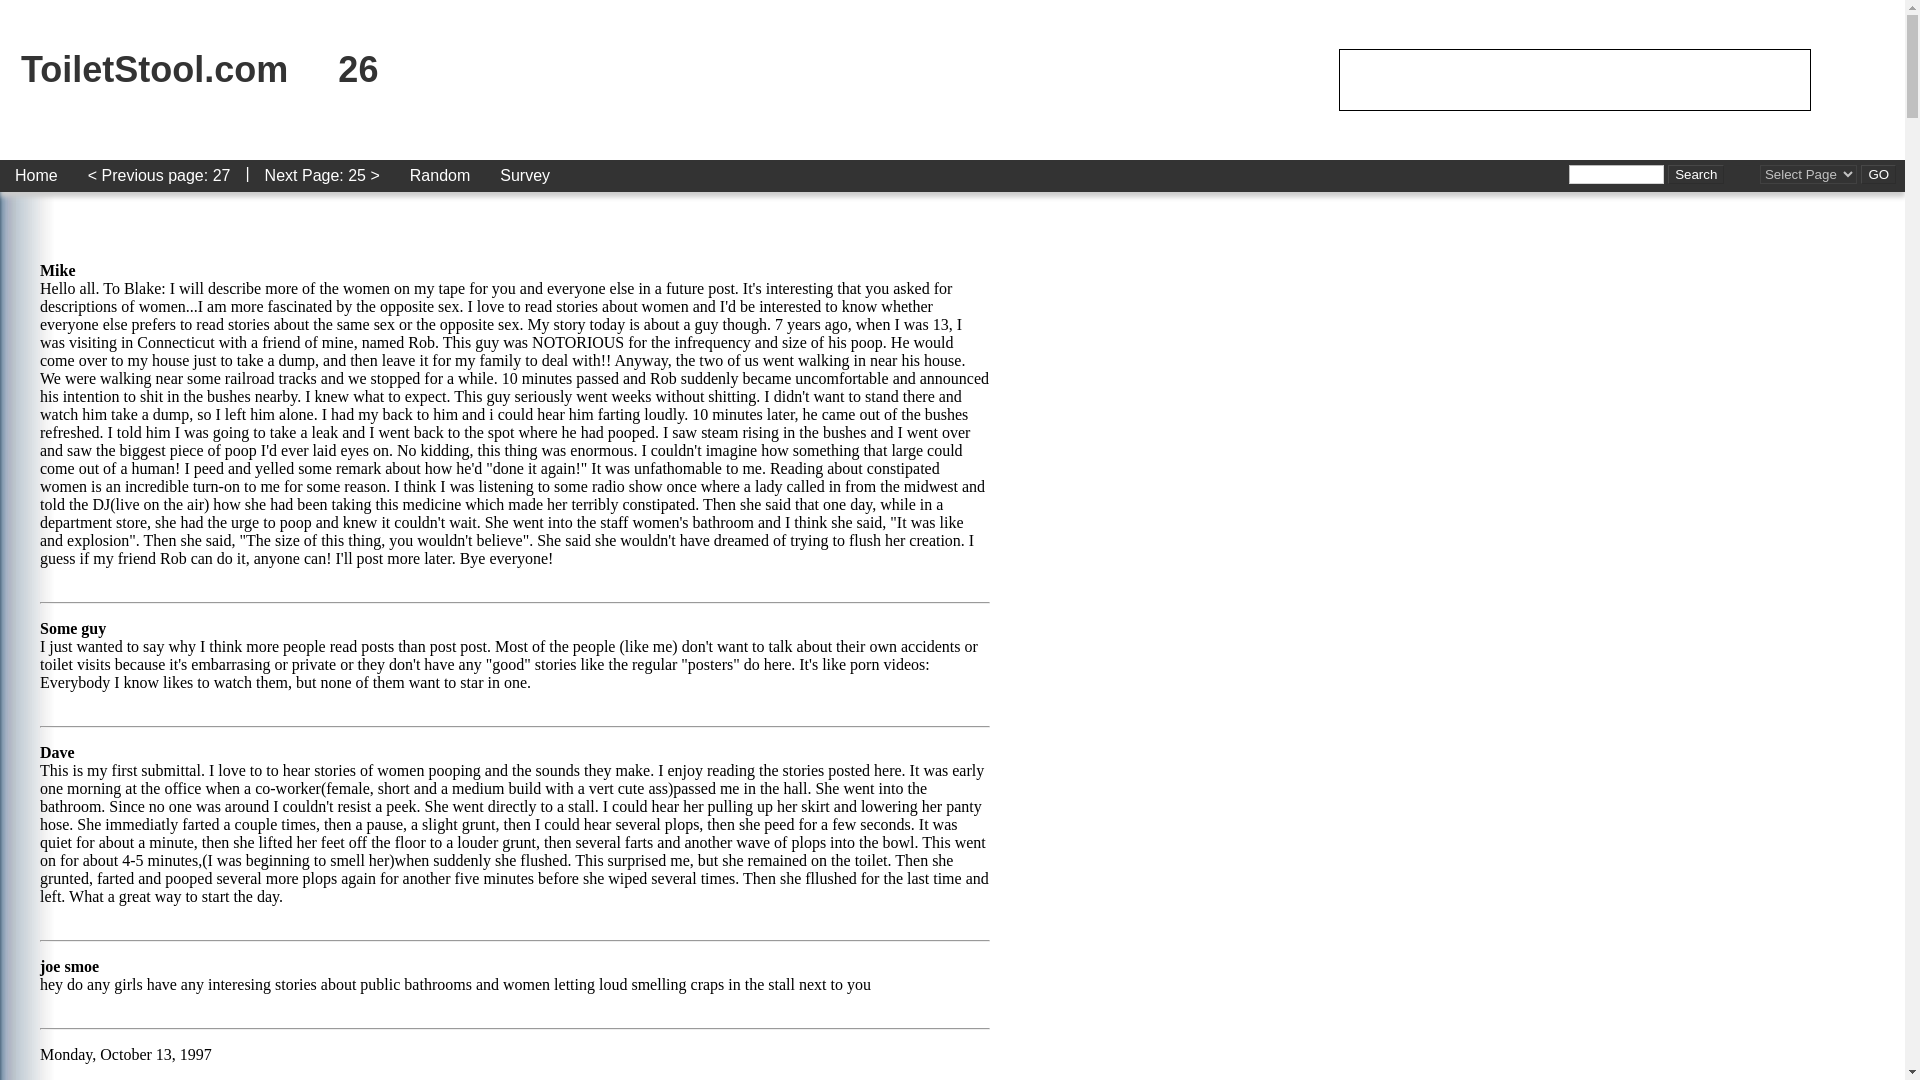 This screenshot has height=1080, width=1920. What do you see at coordinates (36, 176) in the screenshot?
I see `Home` at bounding box center [36, 176].